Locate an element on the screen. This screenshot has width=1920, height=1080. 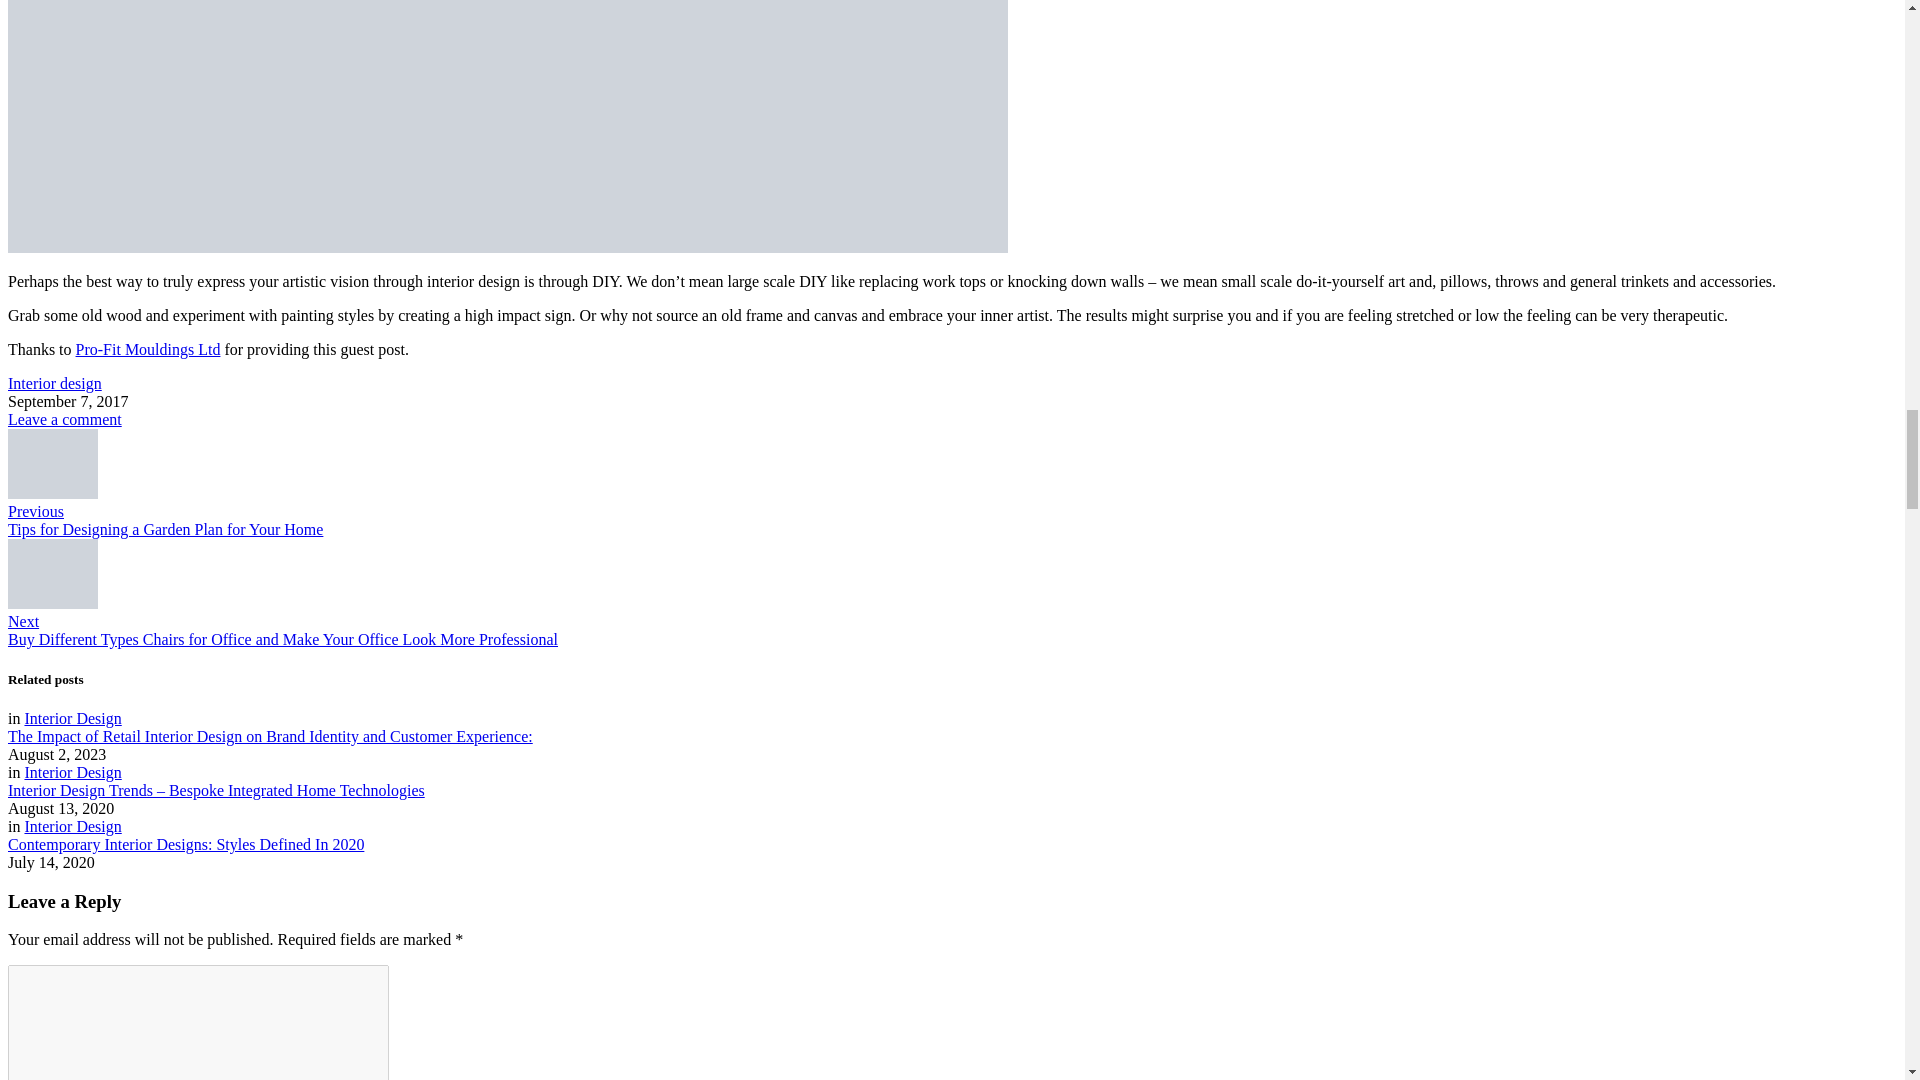
Pro-Fit Mouldings Ltd is located at coordinates (148, 349).